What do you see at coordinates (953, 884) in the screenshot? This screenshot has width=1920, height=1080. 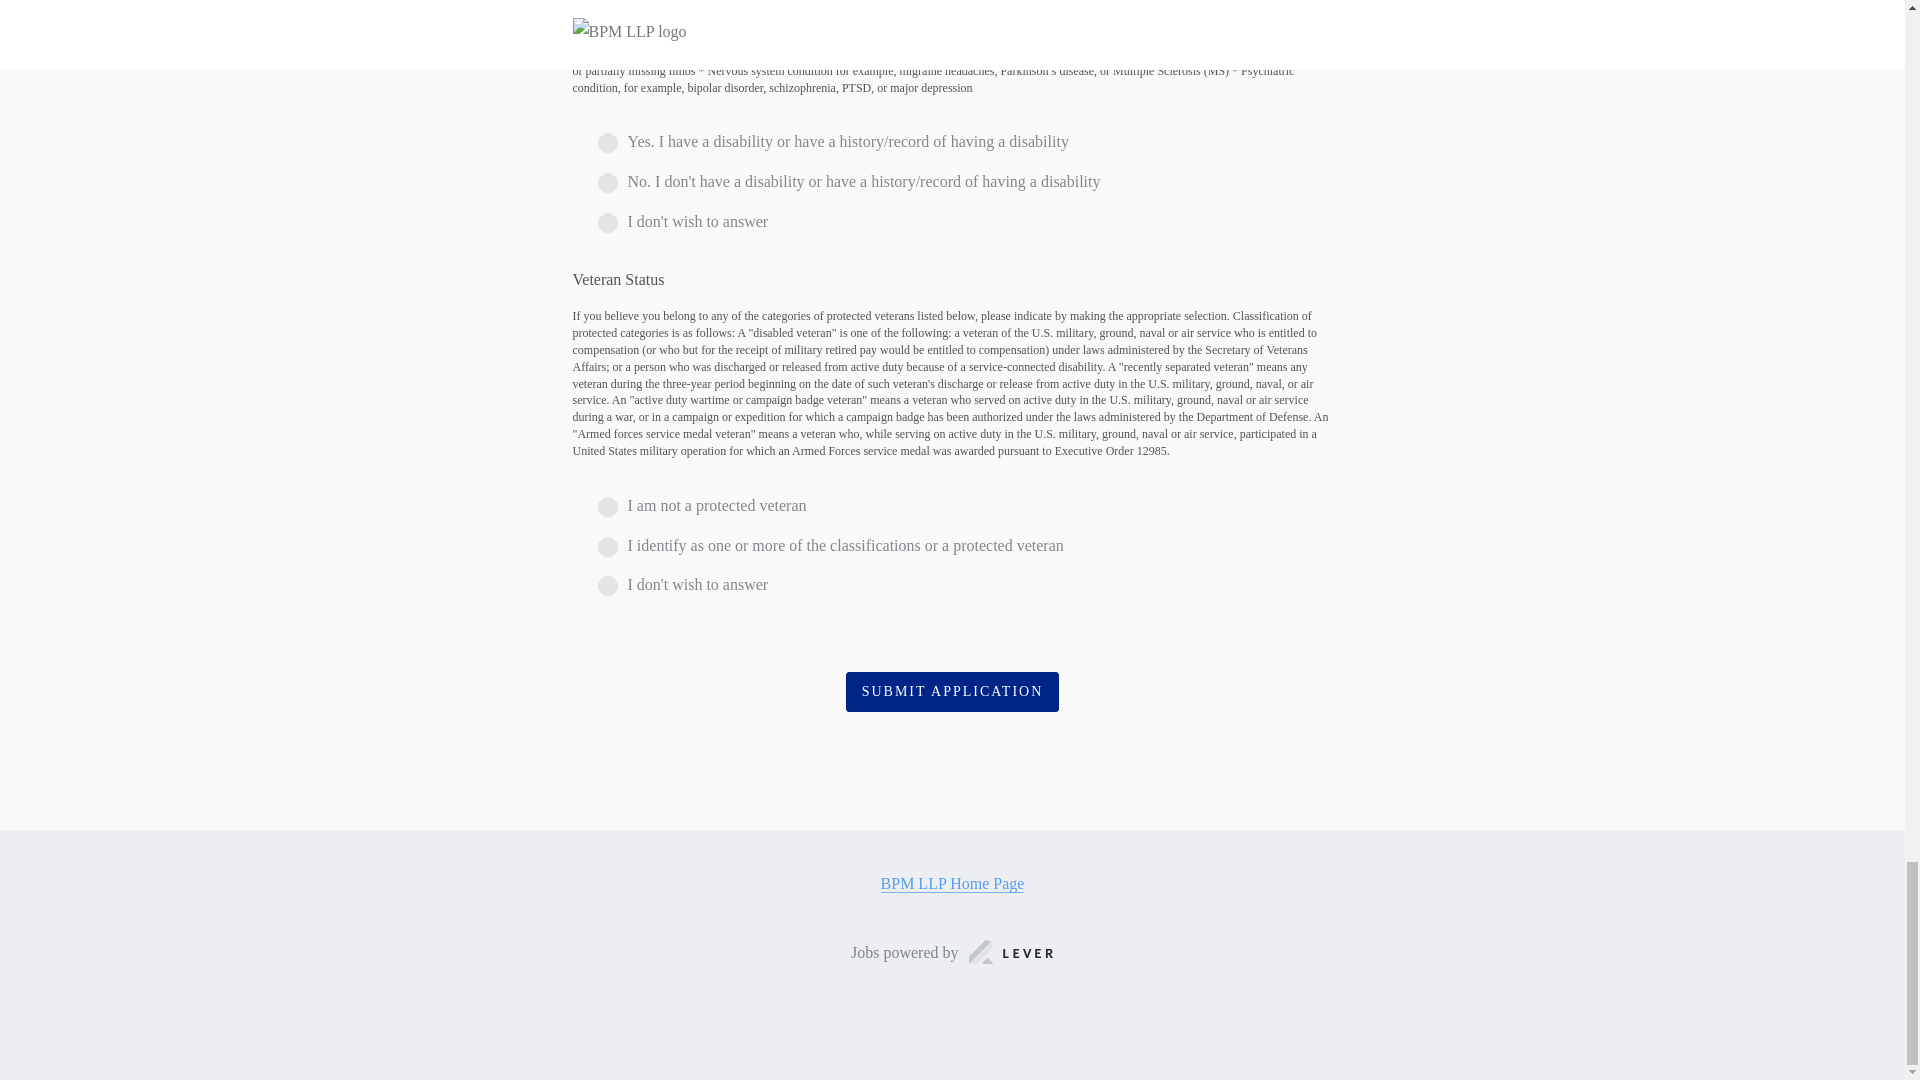 I see `BPM LLP Home Page` at bounding box center [953, 884].